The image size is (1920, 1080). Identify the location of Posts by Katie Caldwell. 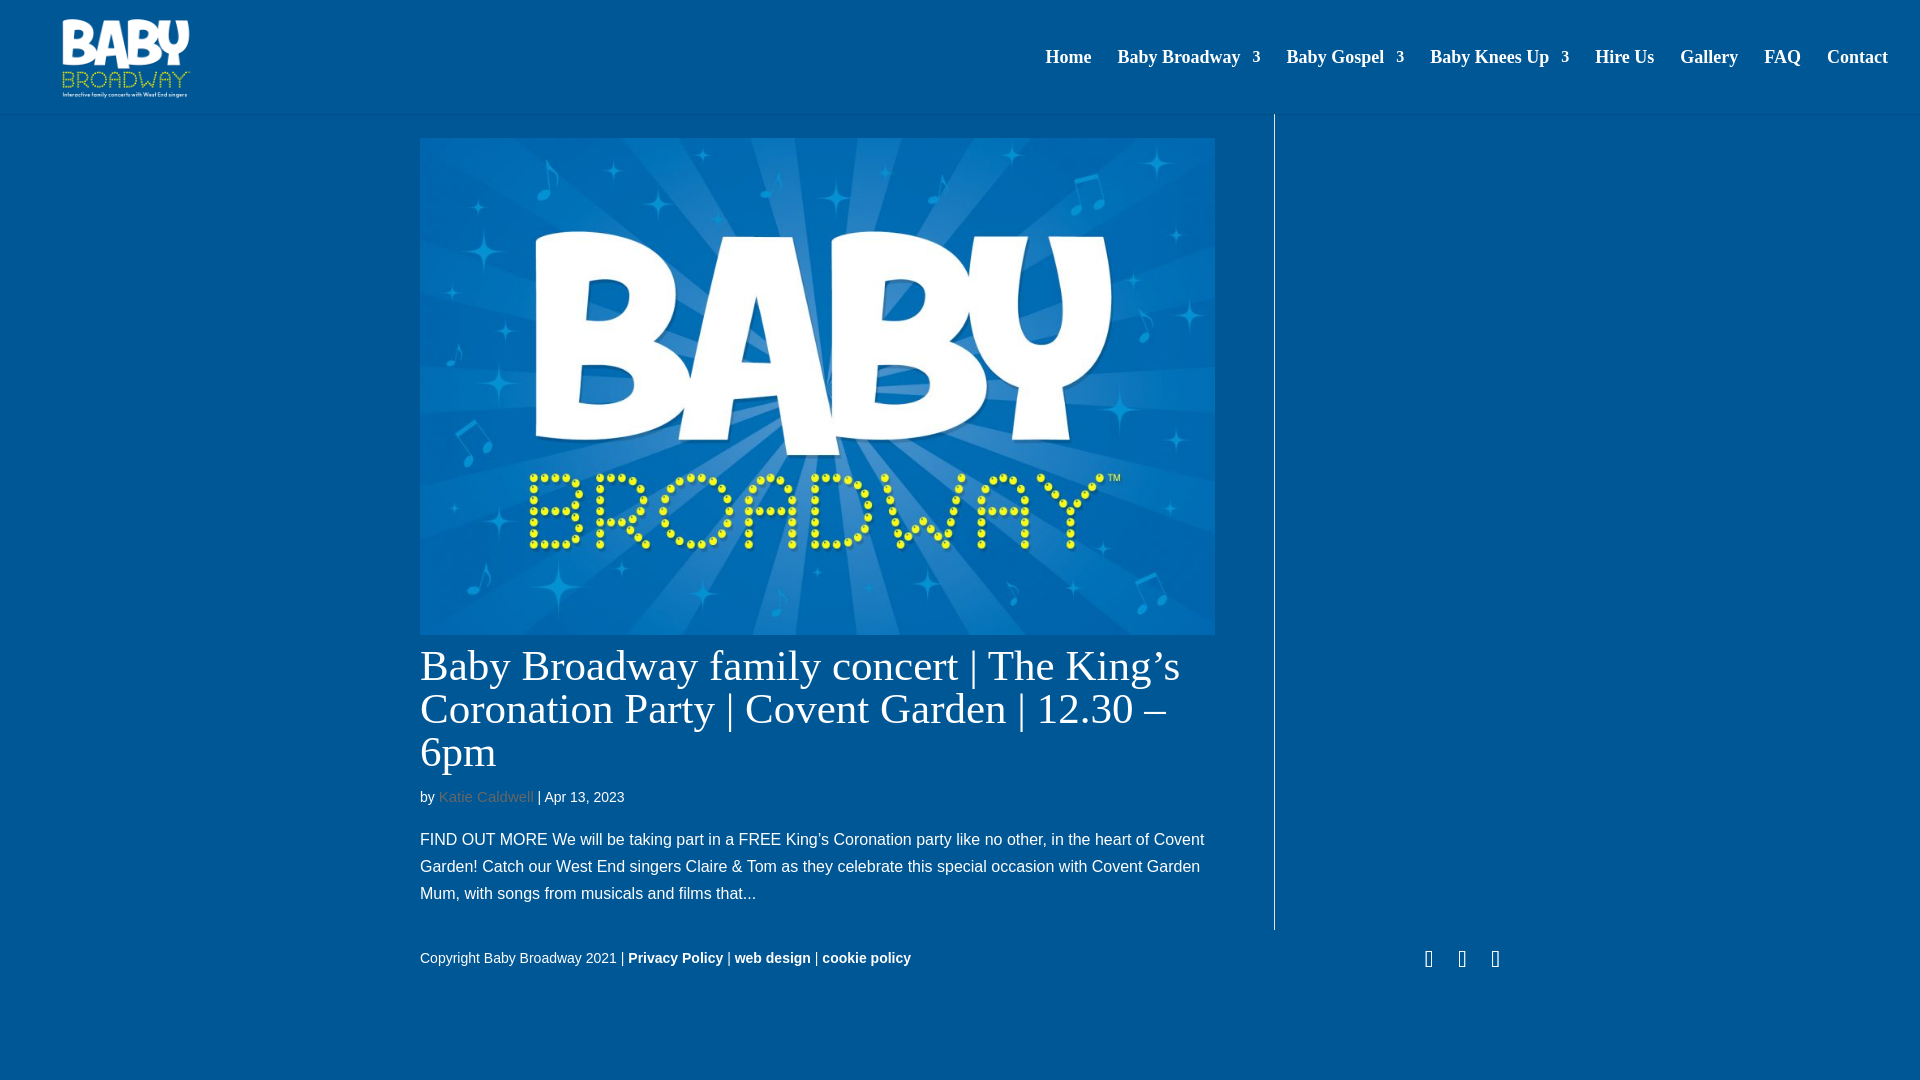
(486, 796).